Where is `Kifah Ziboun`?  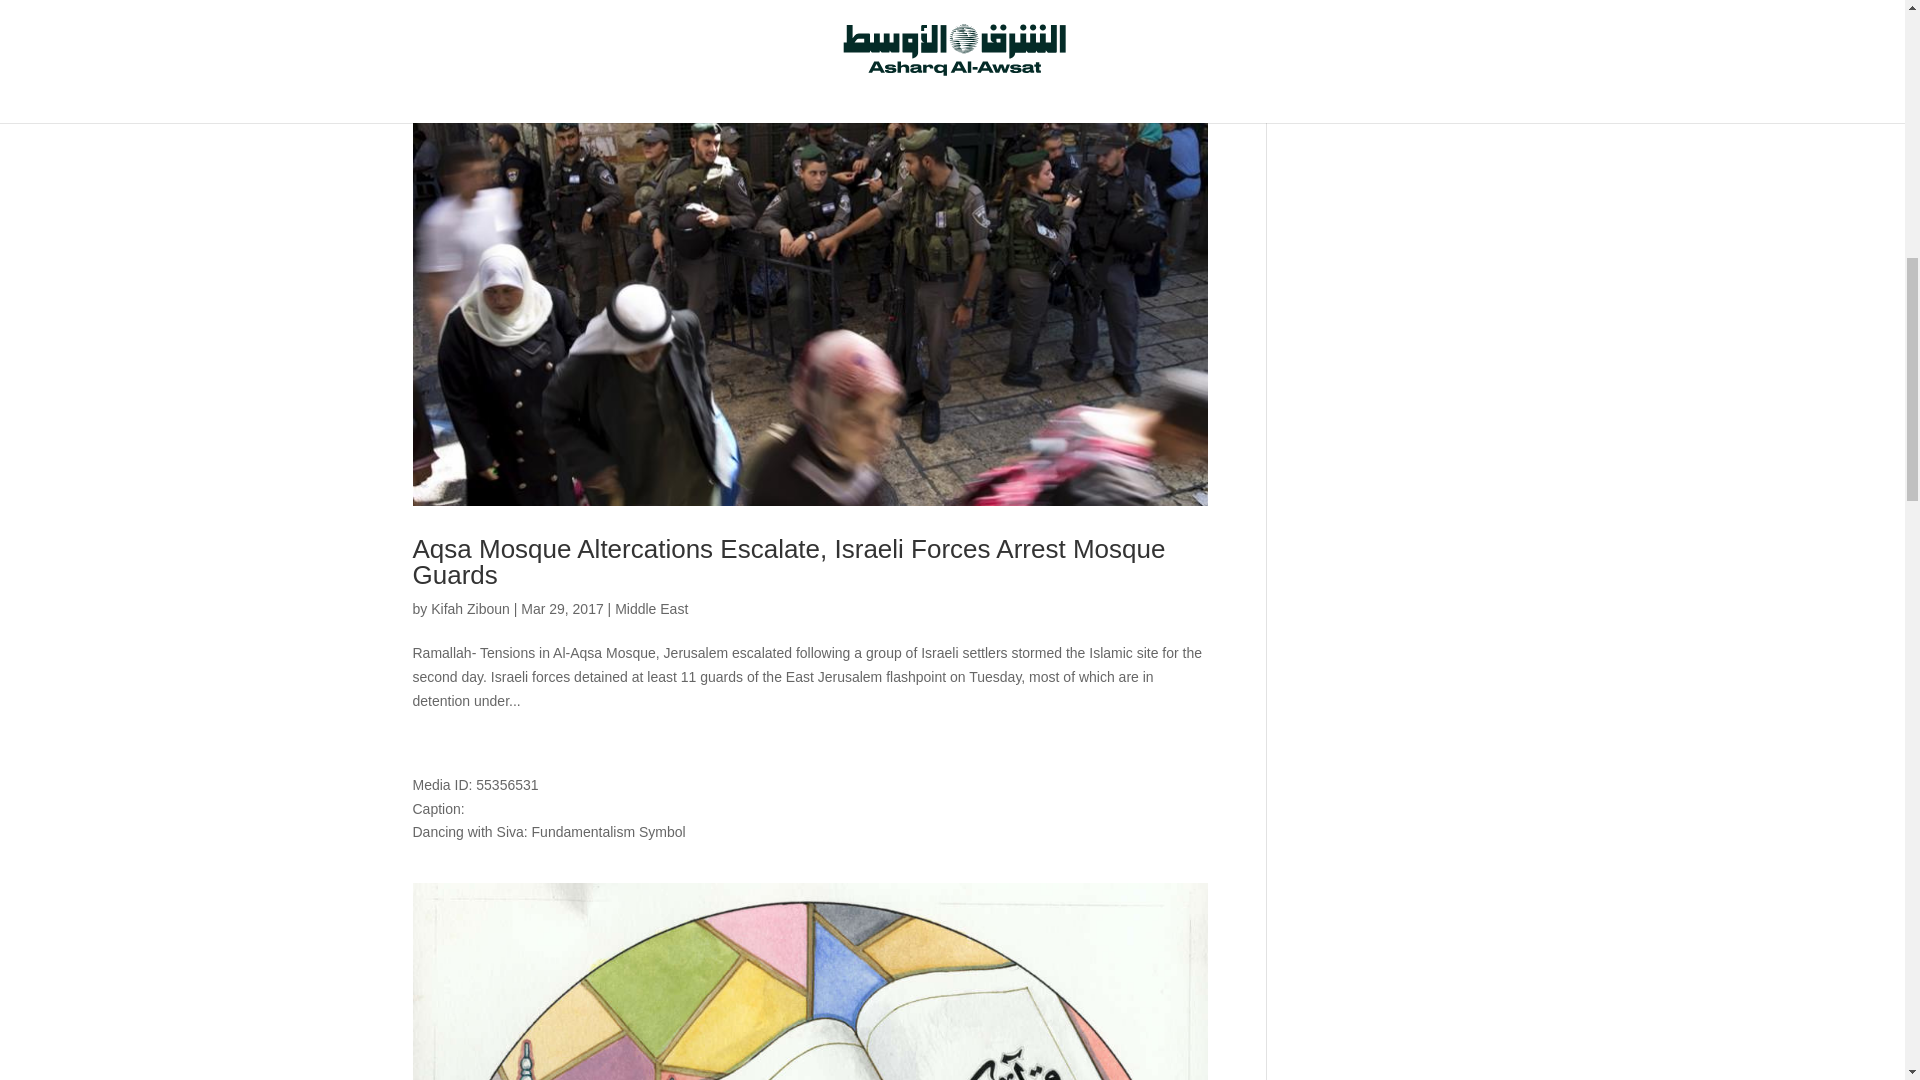 Kifah Ziboun is located at coordinates (470, 608).